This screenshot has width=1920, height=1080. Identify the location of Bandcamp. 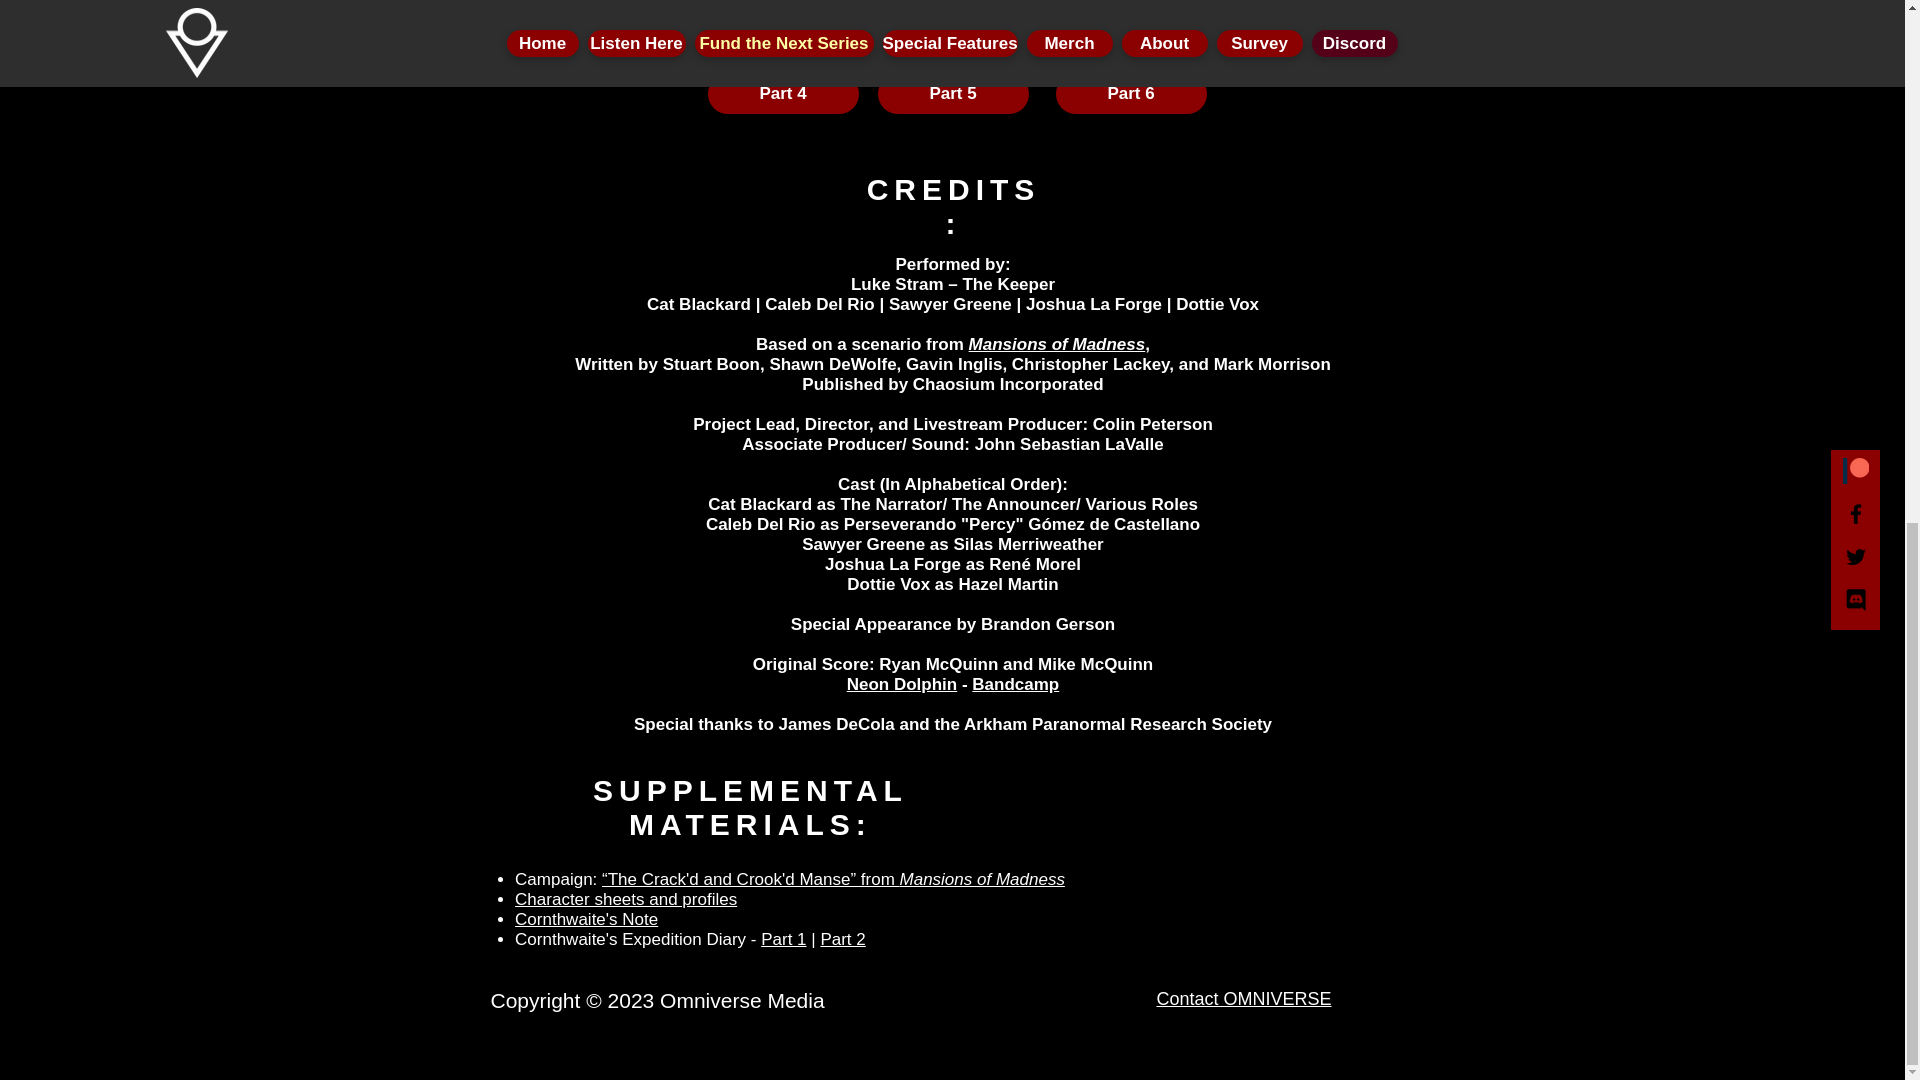
(1015, 684).